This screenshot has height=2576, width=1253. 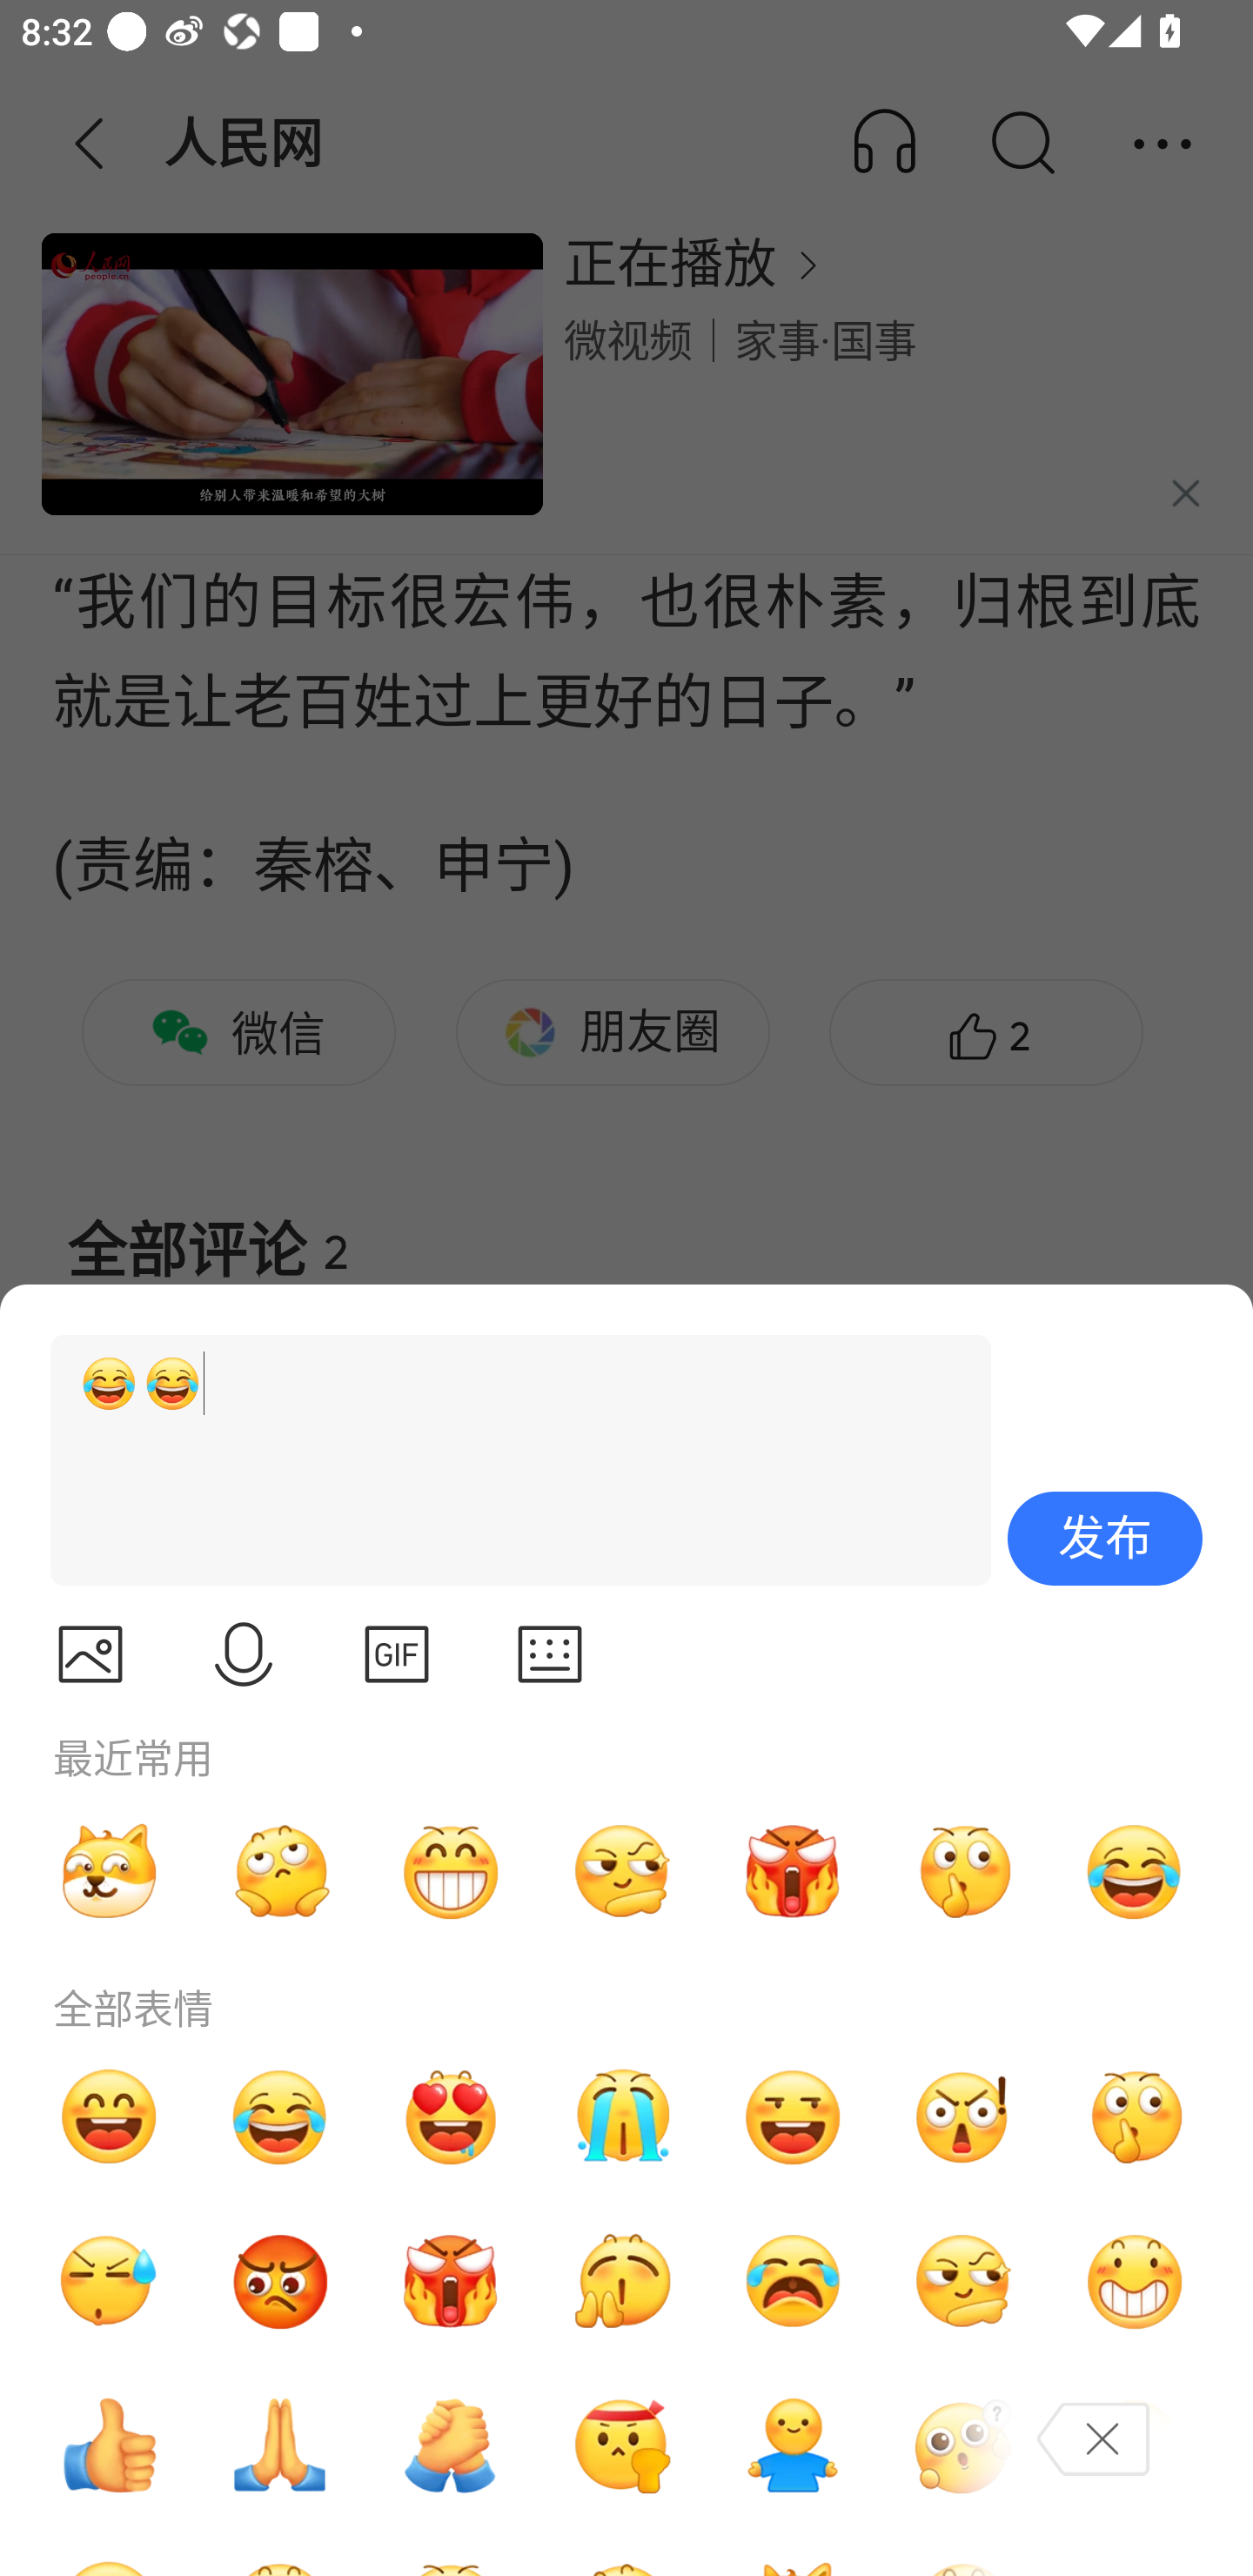 What do you see at coordinates (1135, 2116) in the screenshot?
I see `嘘` at bounding box center [1135, 2116].